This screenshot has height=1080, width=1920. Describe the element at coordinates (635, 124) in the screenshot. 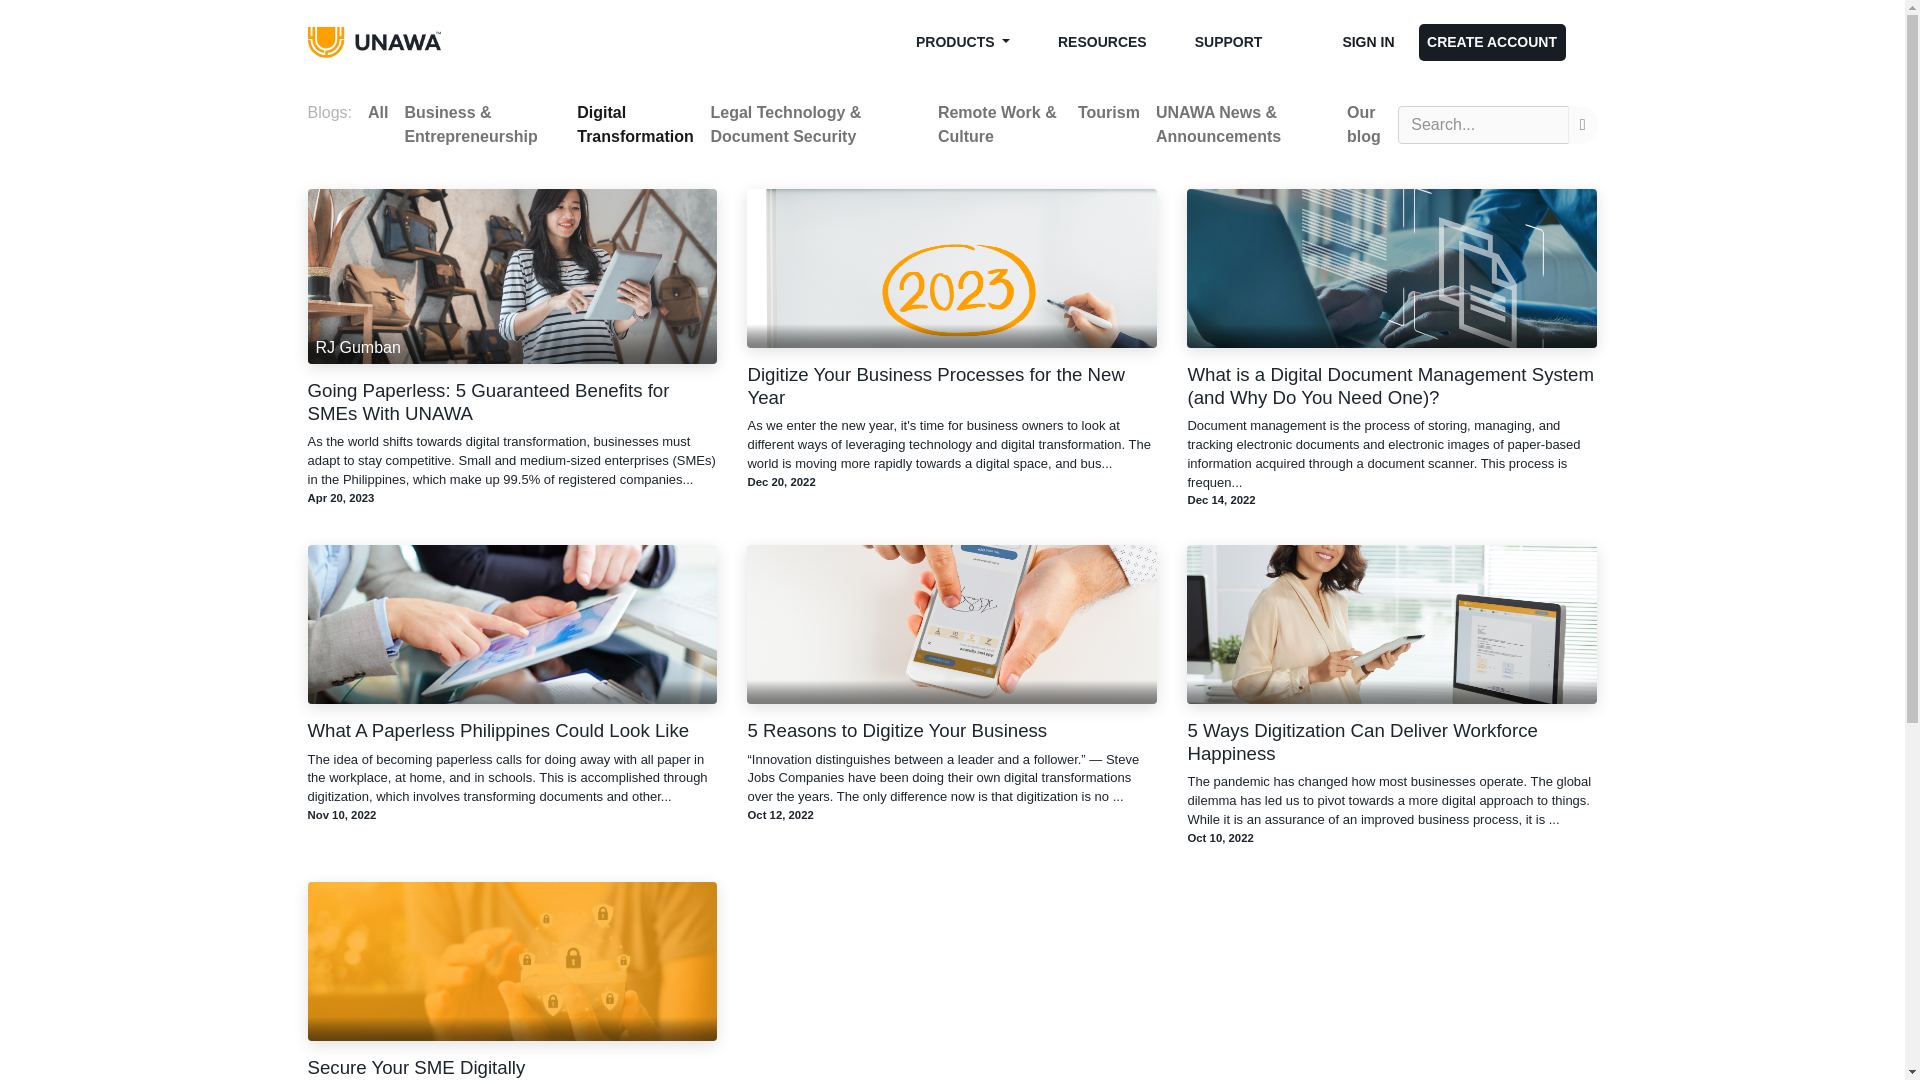

I see `Digital Transformation` at that location.